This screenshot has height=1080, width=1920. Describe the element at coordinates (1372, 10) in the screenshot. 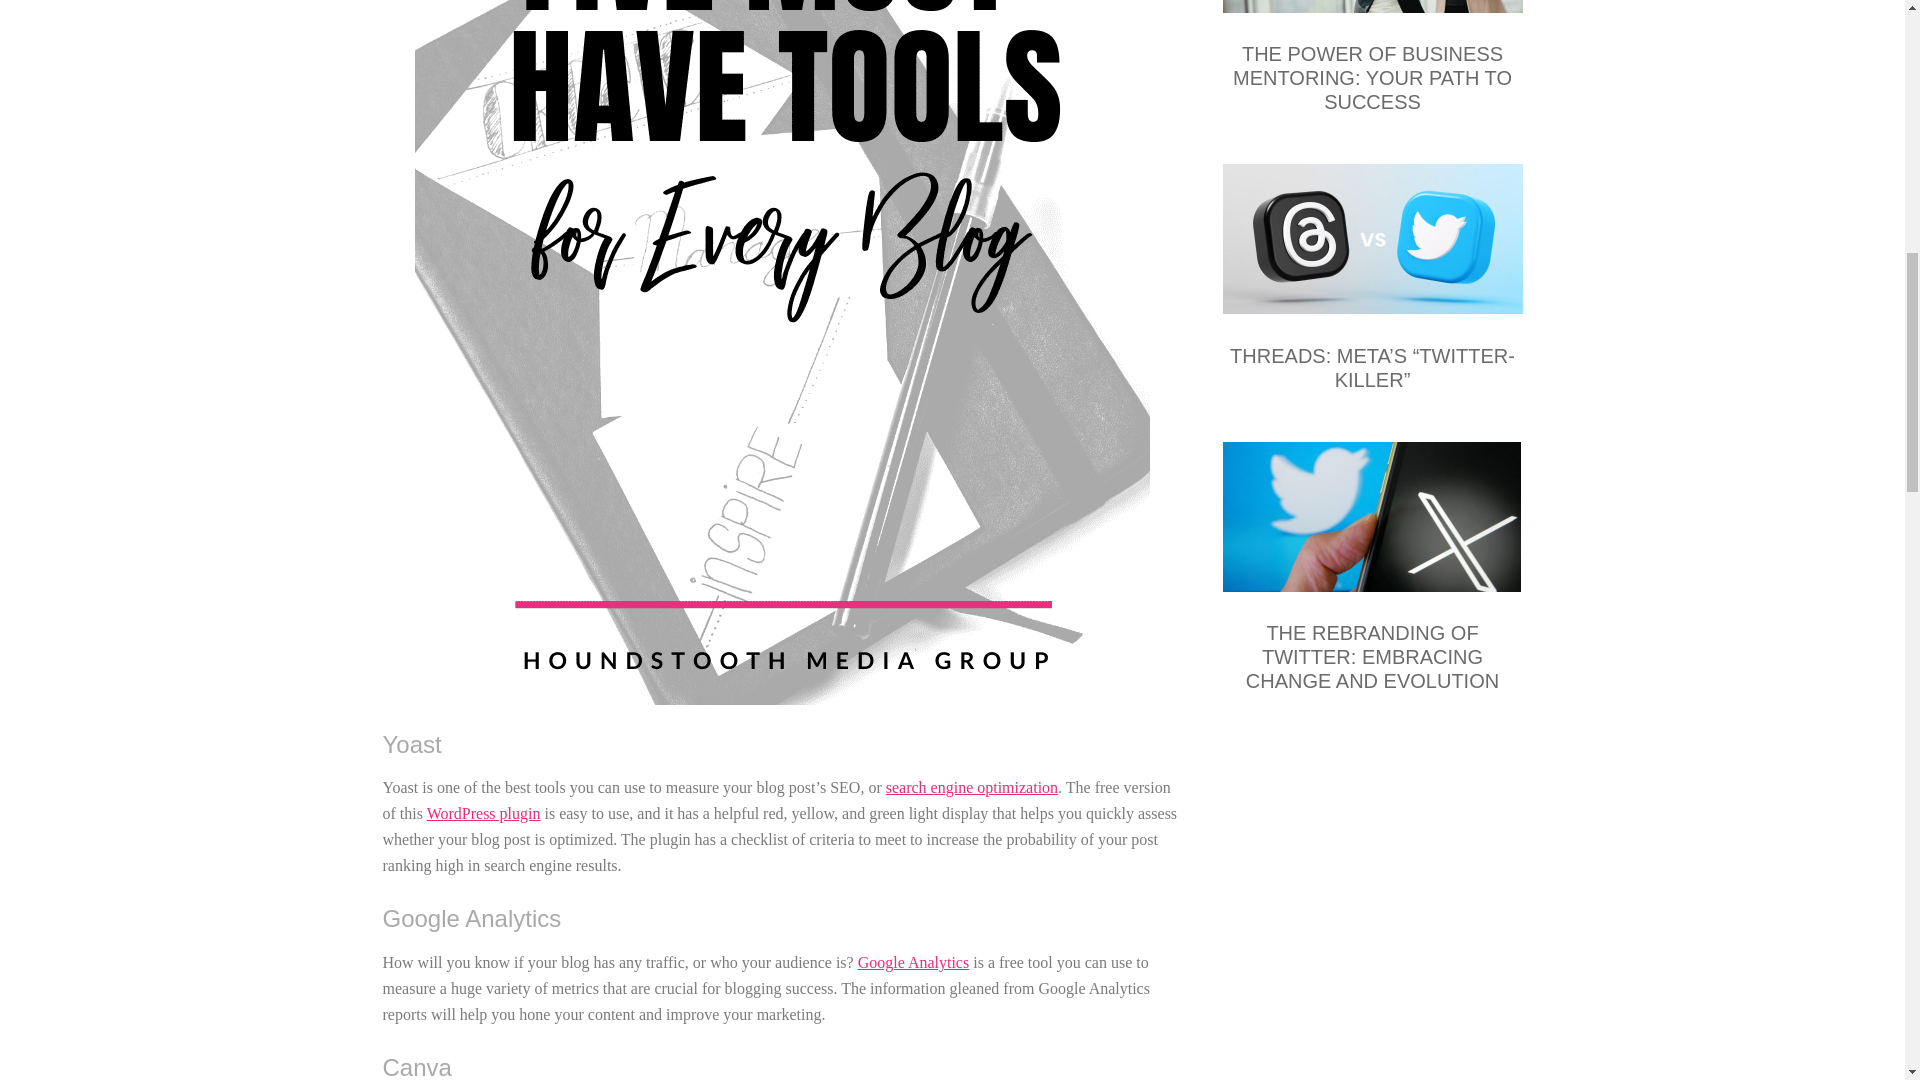

I see `The Power of Business Mentoring: Your Path to Success` at that location.